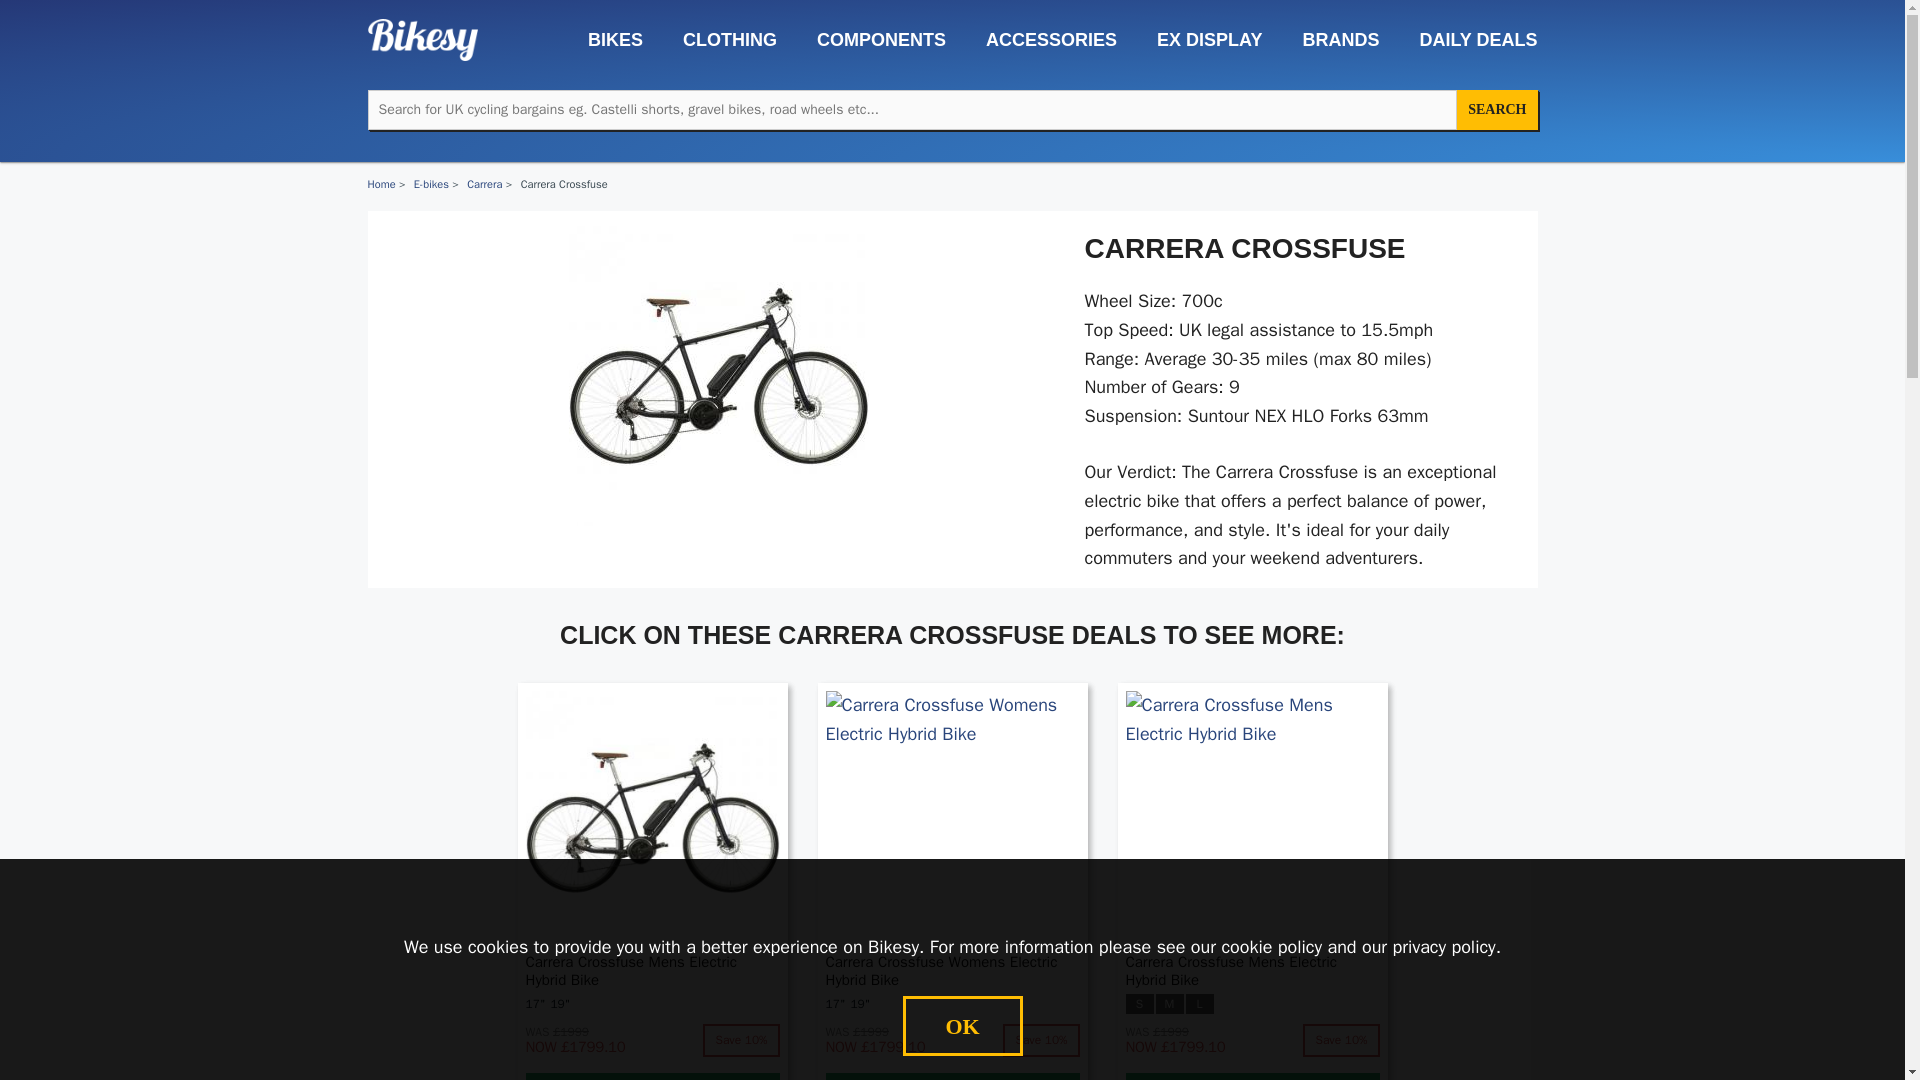  Describe the element at coordinates (1444, 946) in the screenshot. I see `privacy policy` at that location.